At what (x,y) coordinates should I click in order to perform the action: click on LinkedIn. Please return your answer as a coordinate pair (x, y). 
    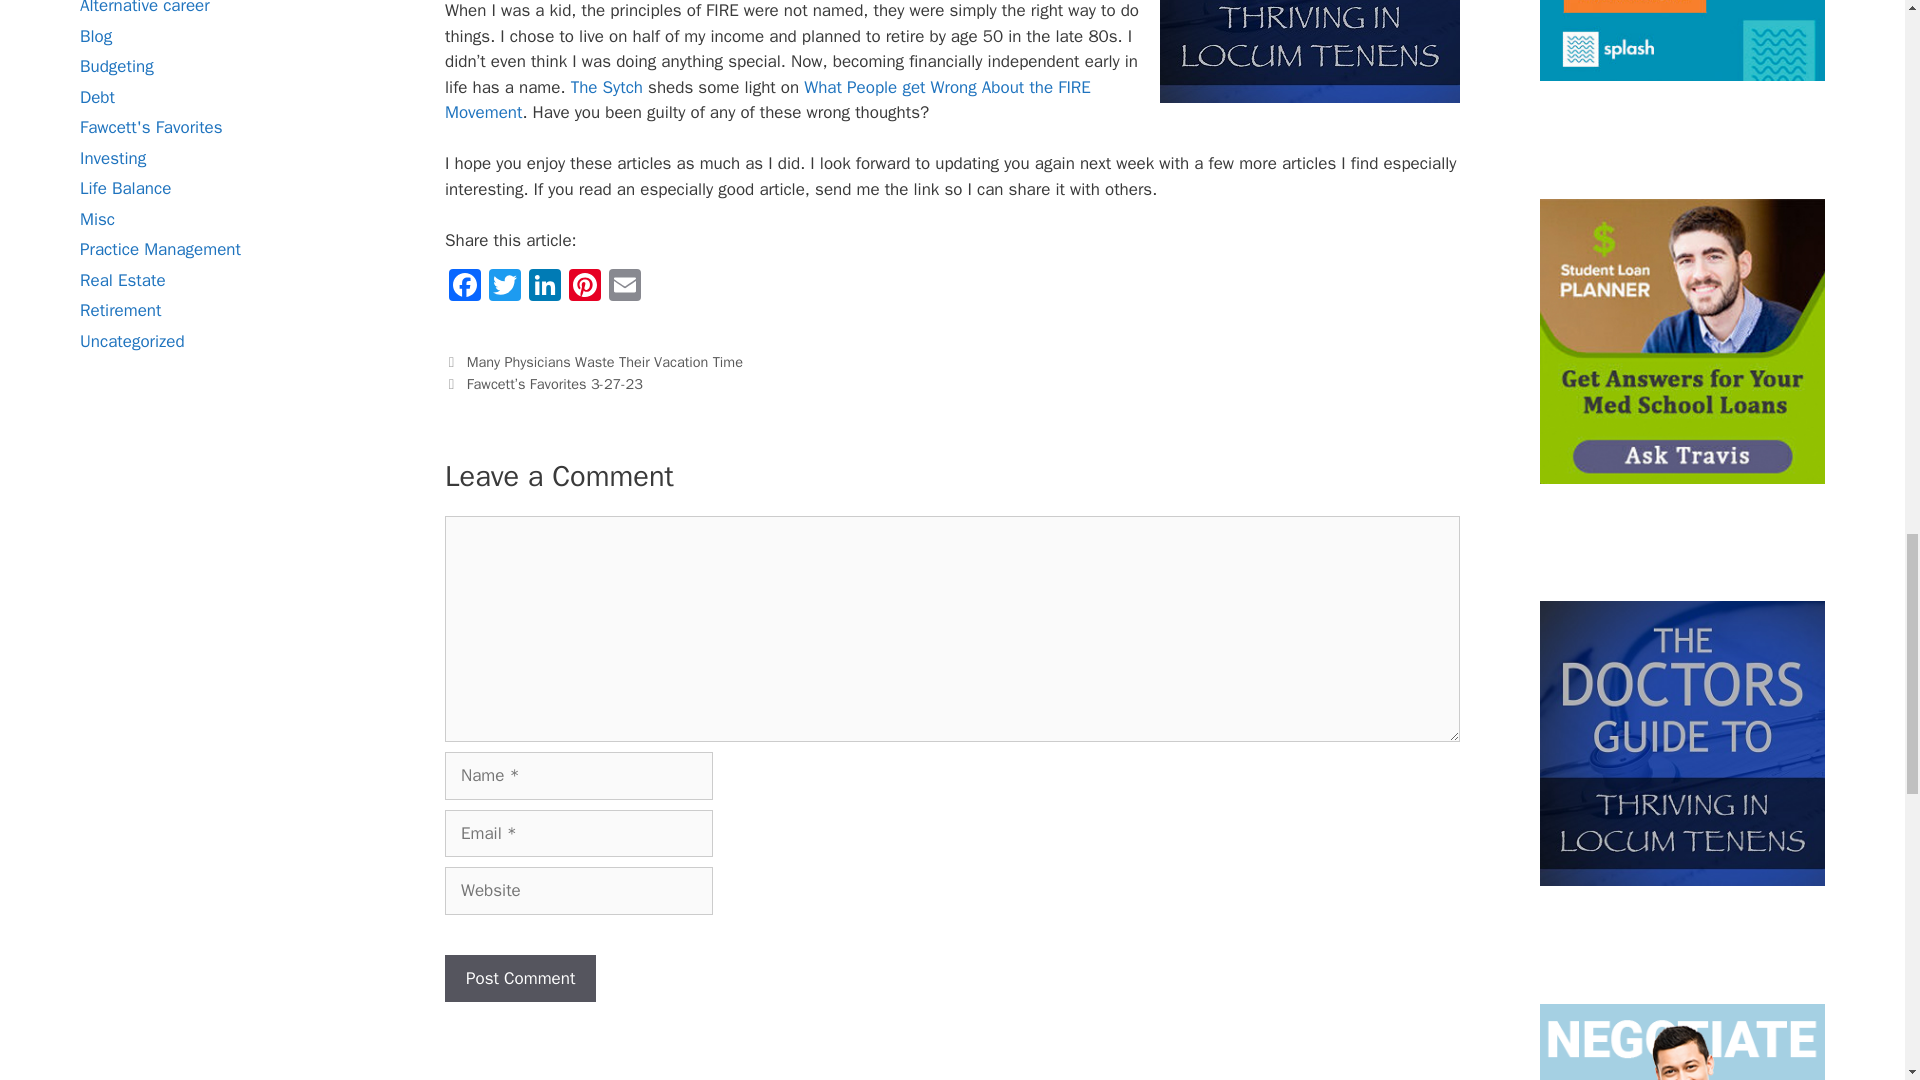
    Looking at the image, I should click on (544, 287).